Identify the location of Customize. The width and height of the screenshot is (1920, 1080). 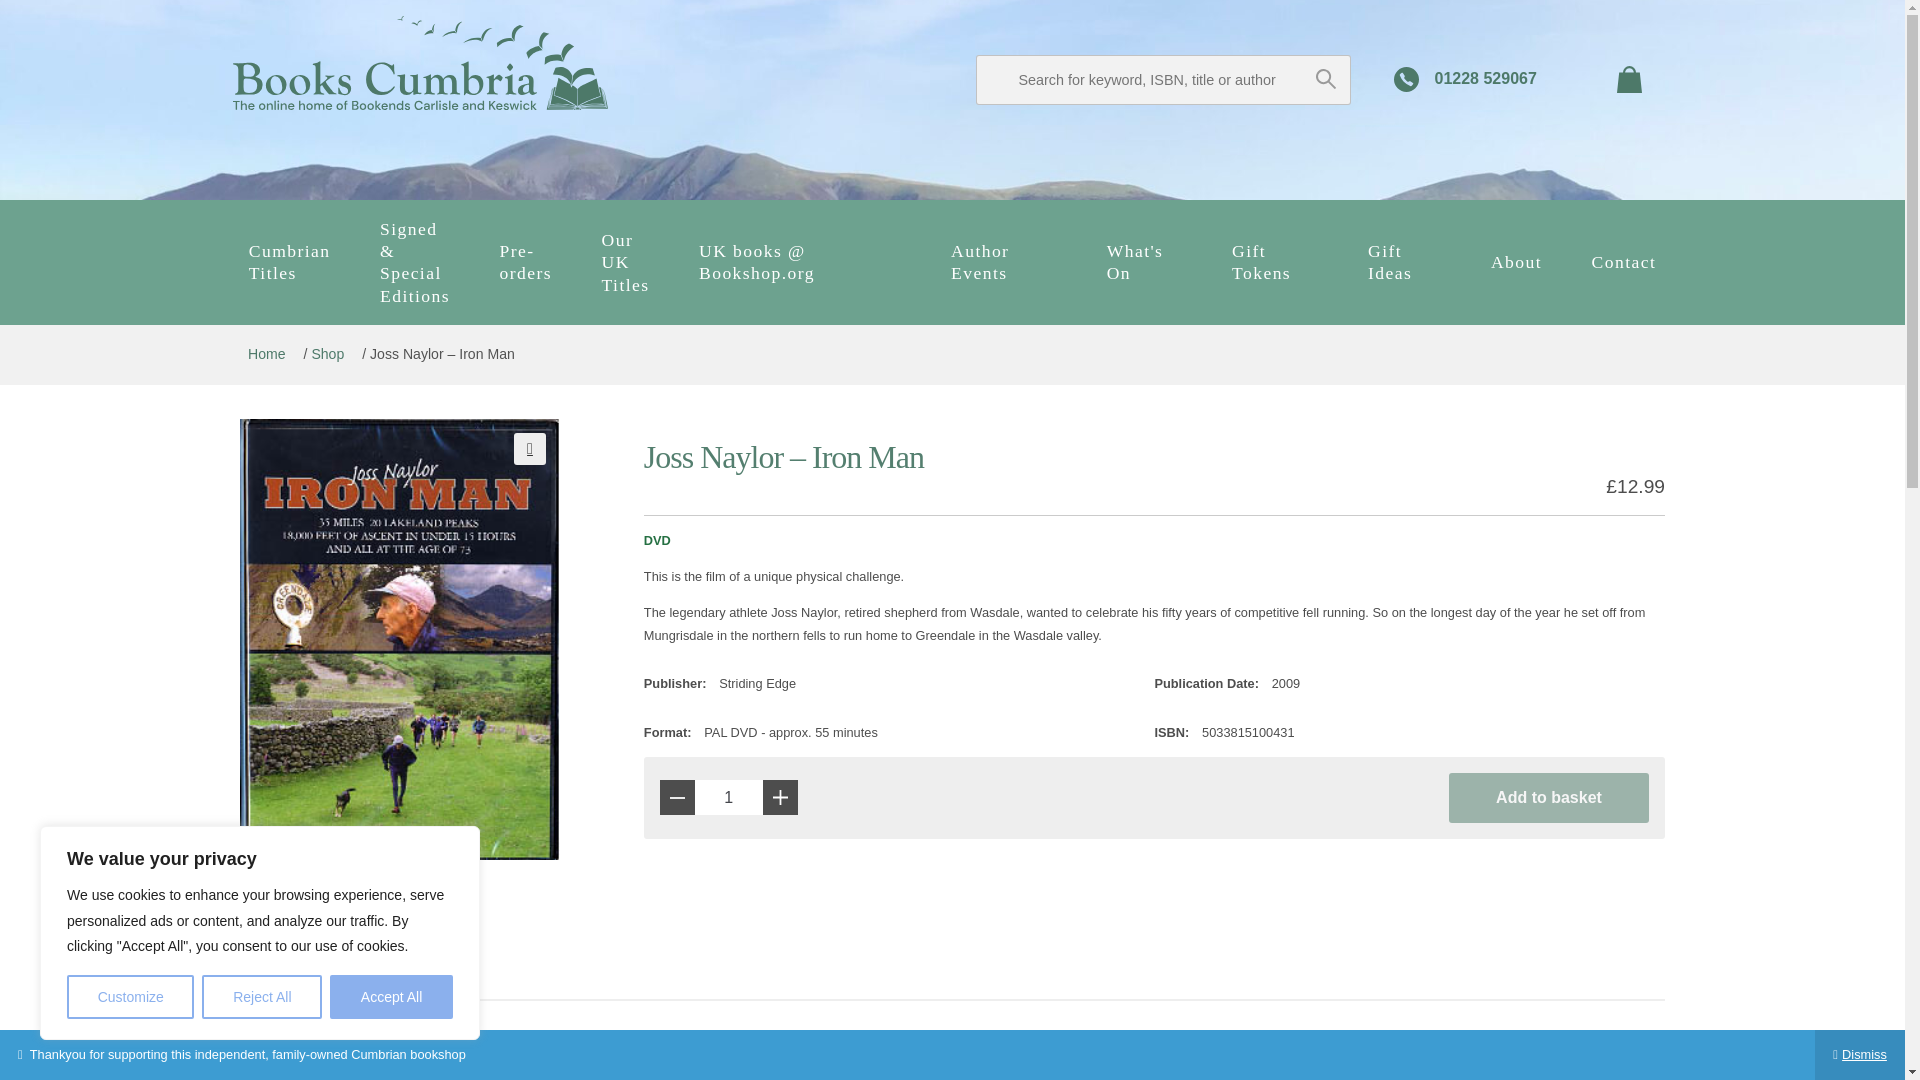
(130, 997).